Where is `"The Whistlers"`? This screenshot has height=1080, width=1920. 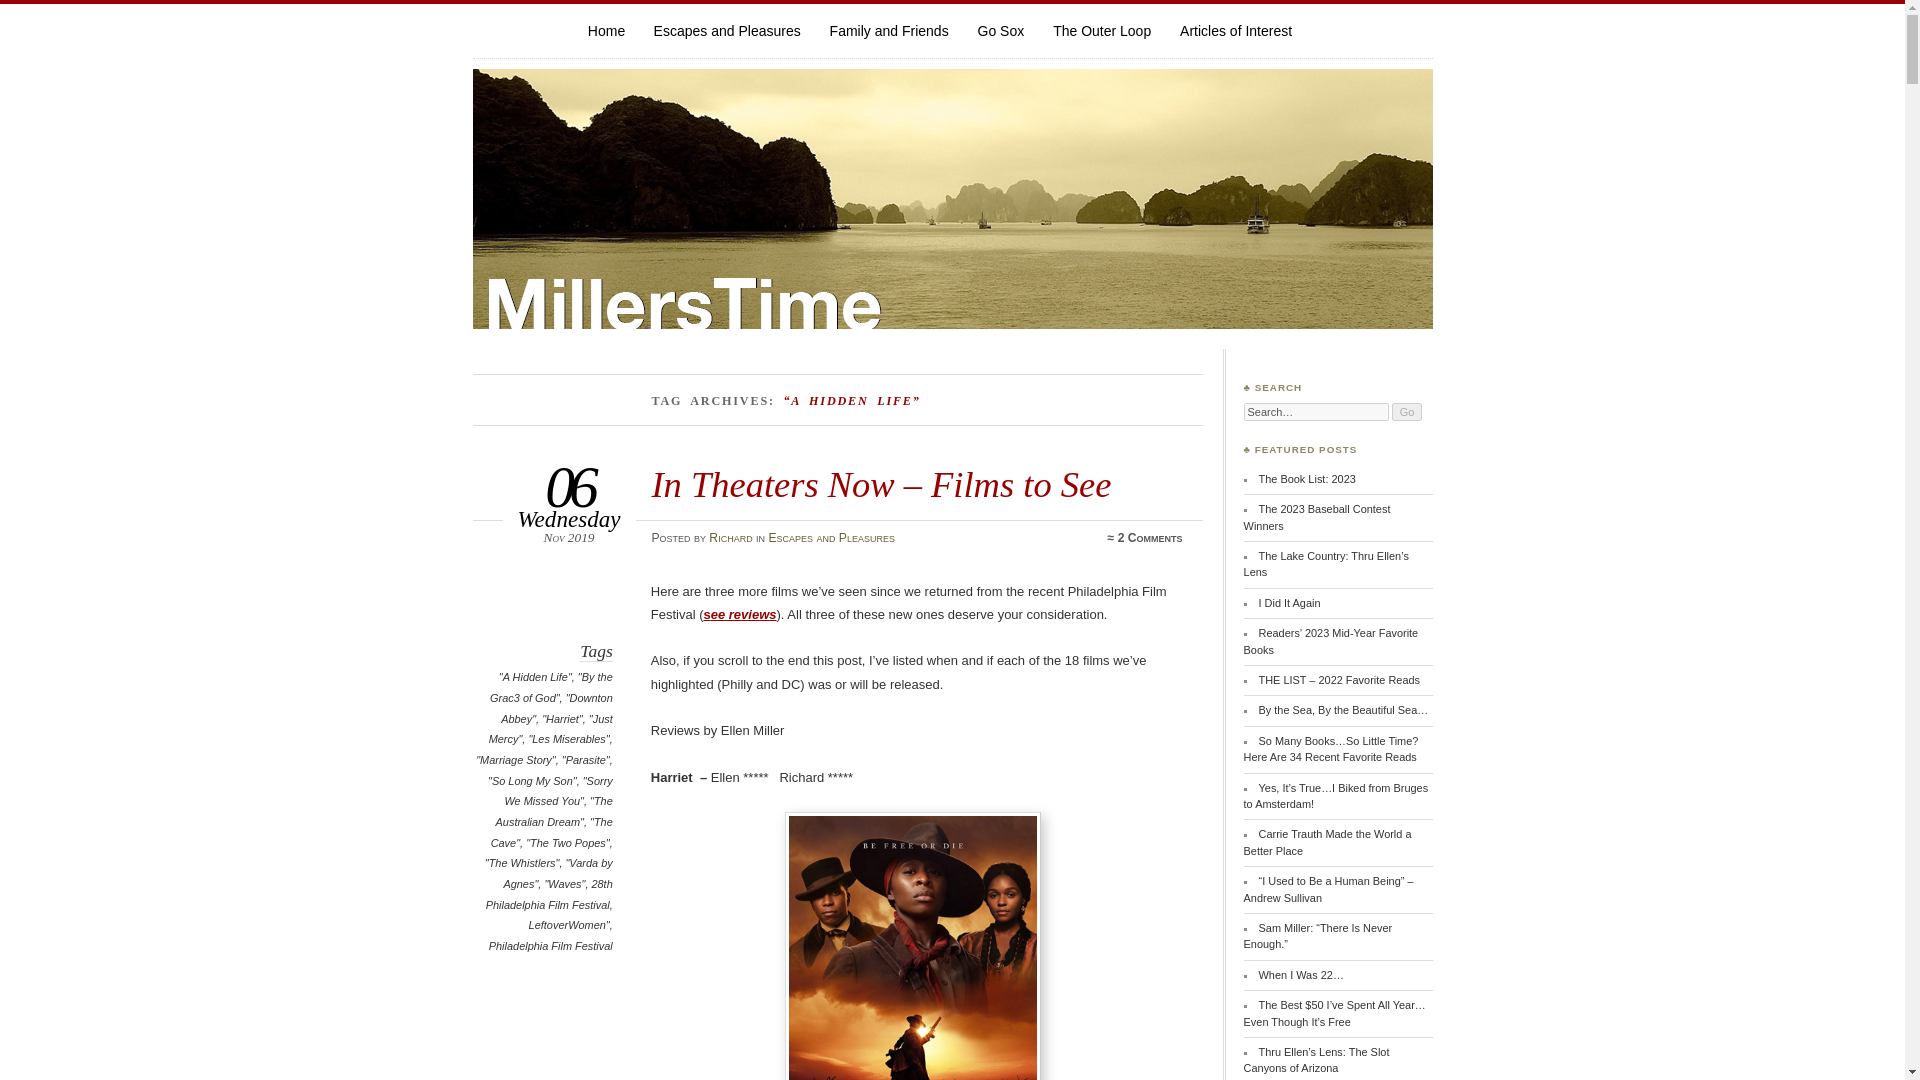
"The Whistlers" is located at coordinates (522, 863).